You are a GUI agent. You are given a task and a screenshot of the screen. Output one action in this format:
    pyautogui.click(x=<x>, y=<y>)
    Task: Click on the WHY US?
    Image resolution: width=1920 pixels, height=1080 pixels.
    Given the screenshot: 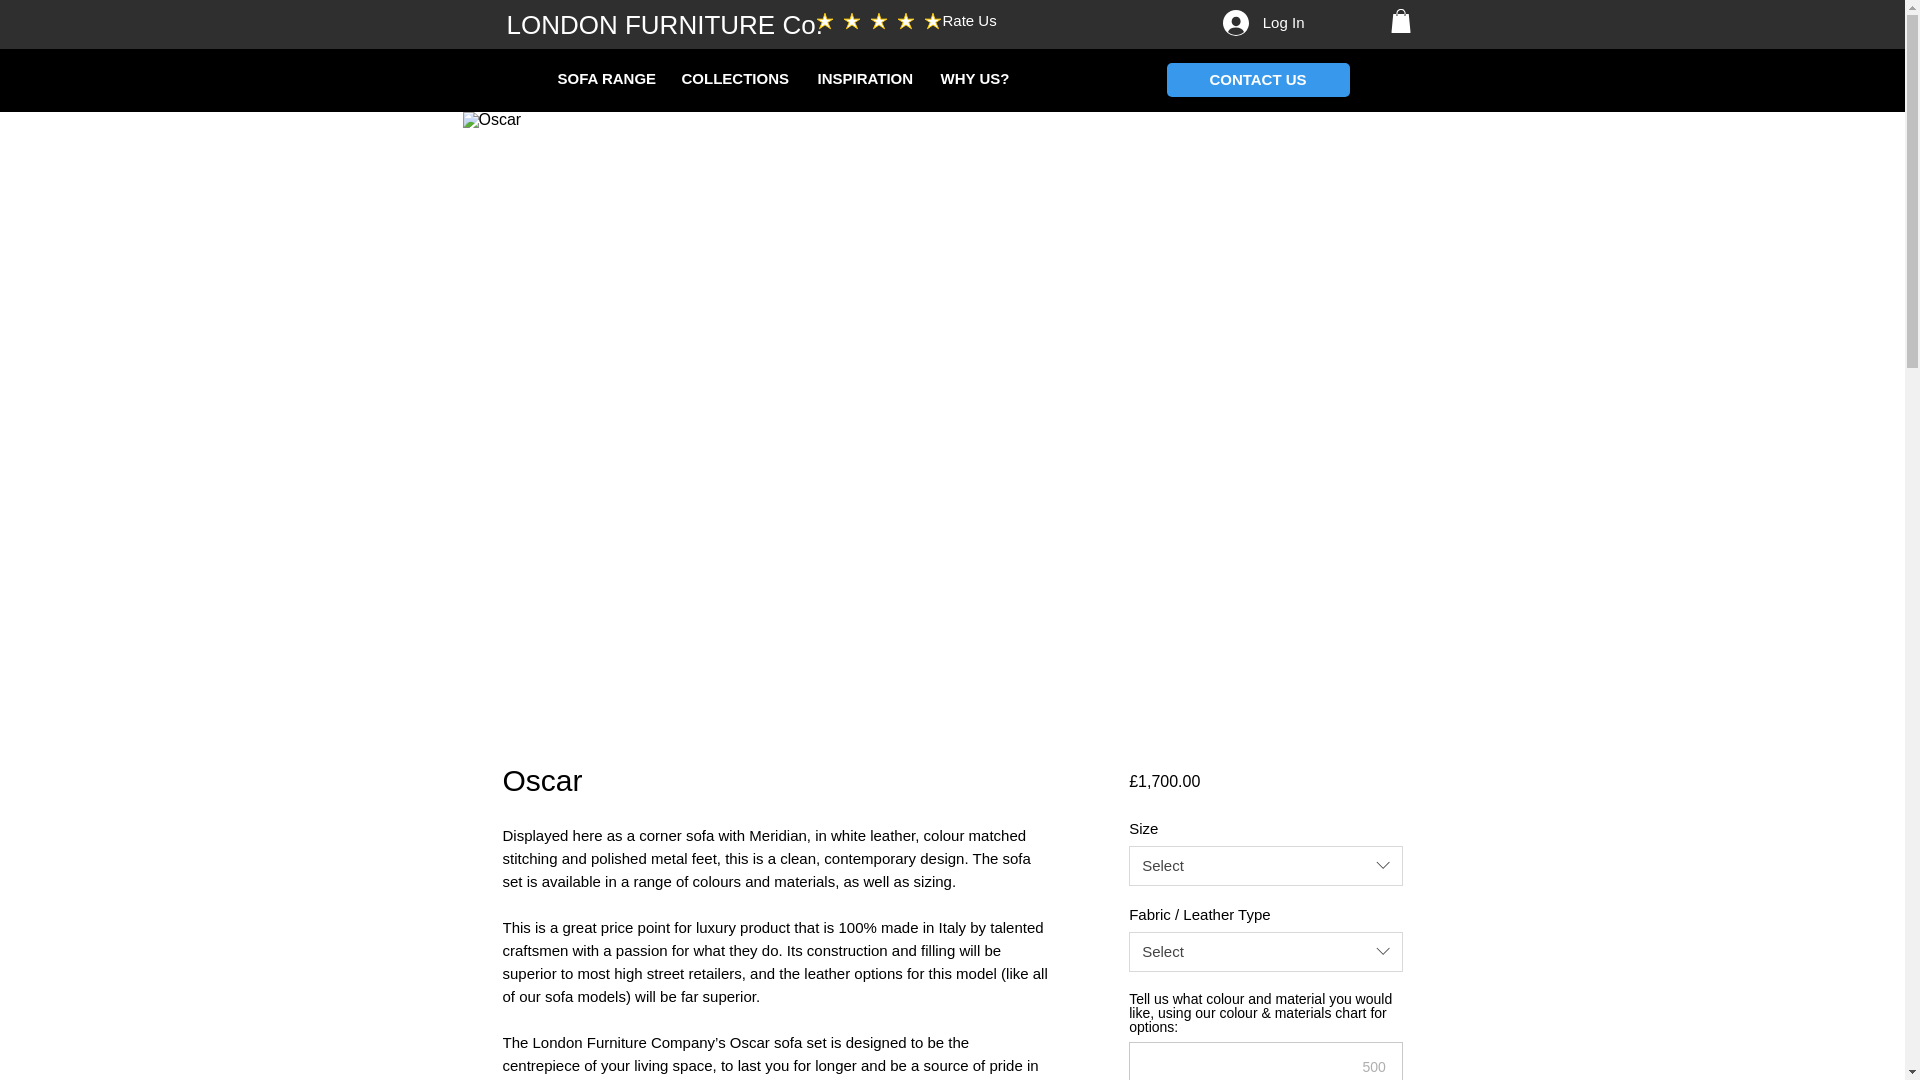 What is the action you would take?
    pyautogui.click(x=972, y=77)
    